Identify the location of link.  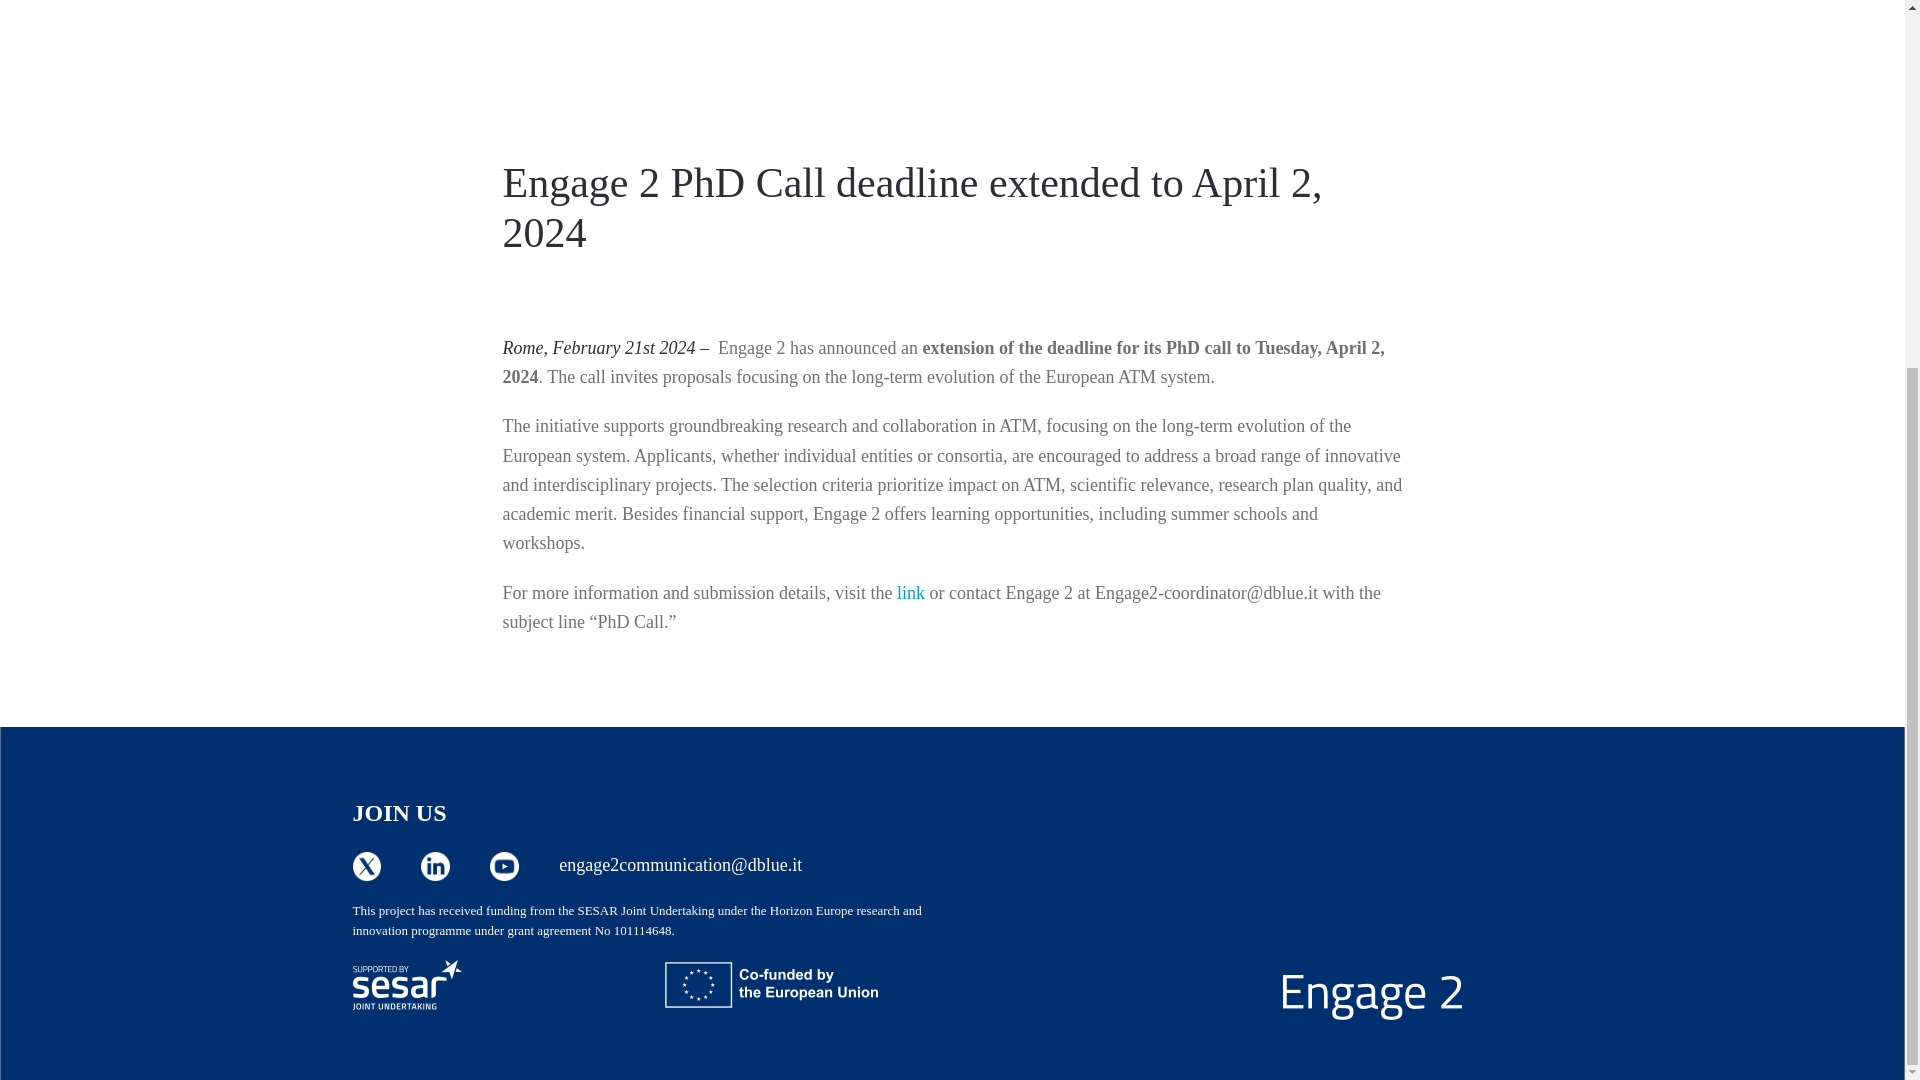
(910, 592).